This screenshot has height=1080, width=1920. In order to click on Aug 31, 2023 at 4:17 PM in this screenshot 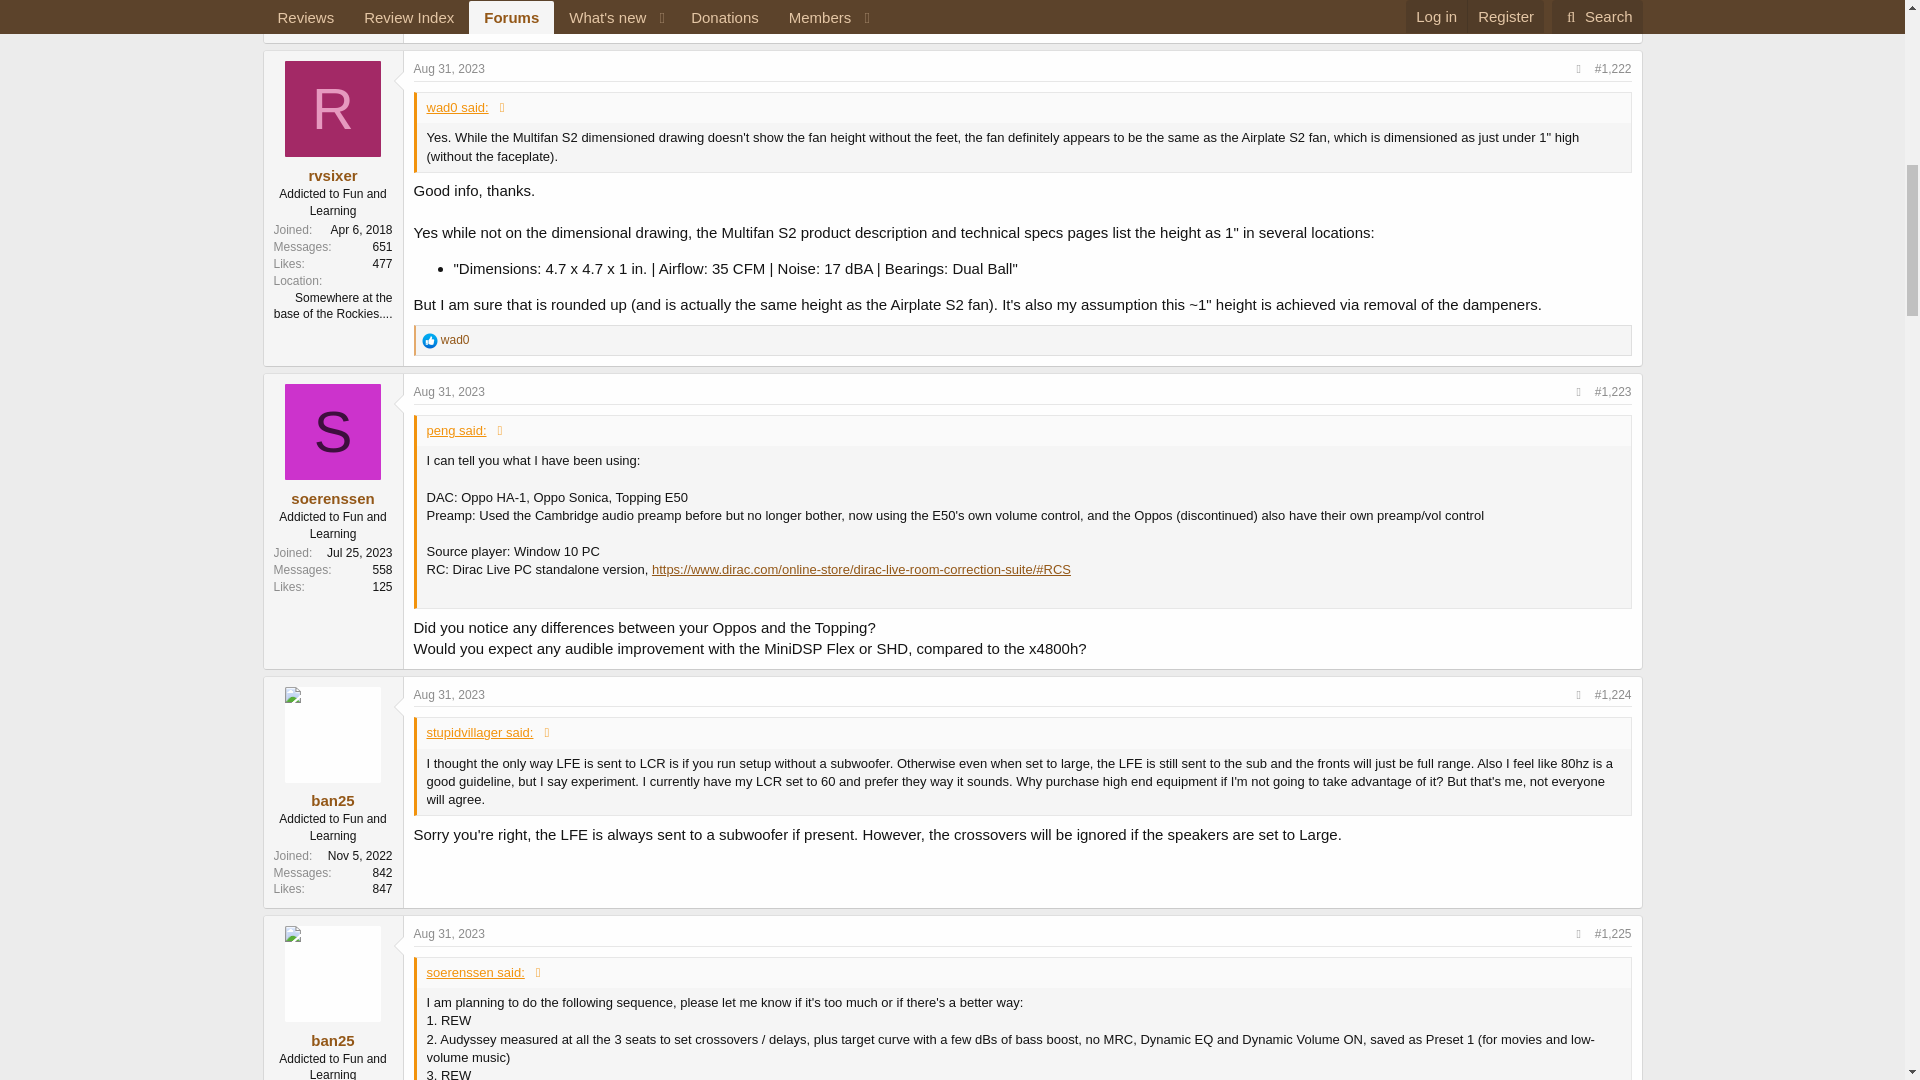, I will do `click(450, 694)`.